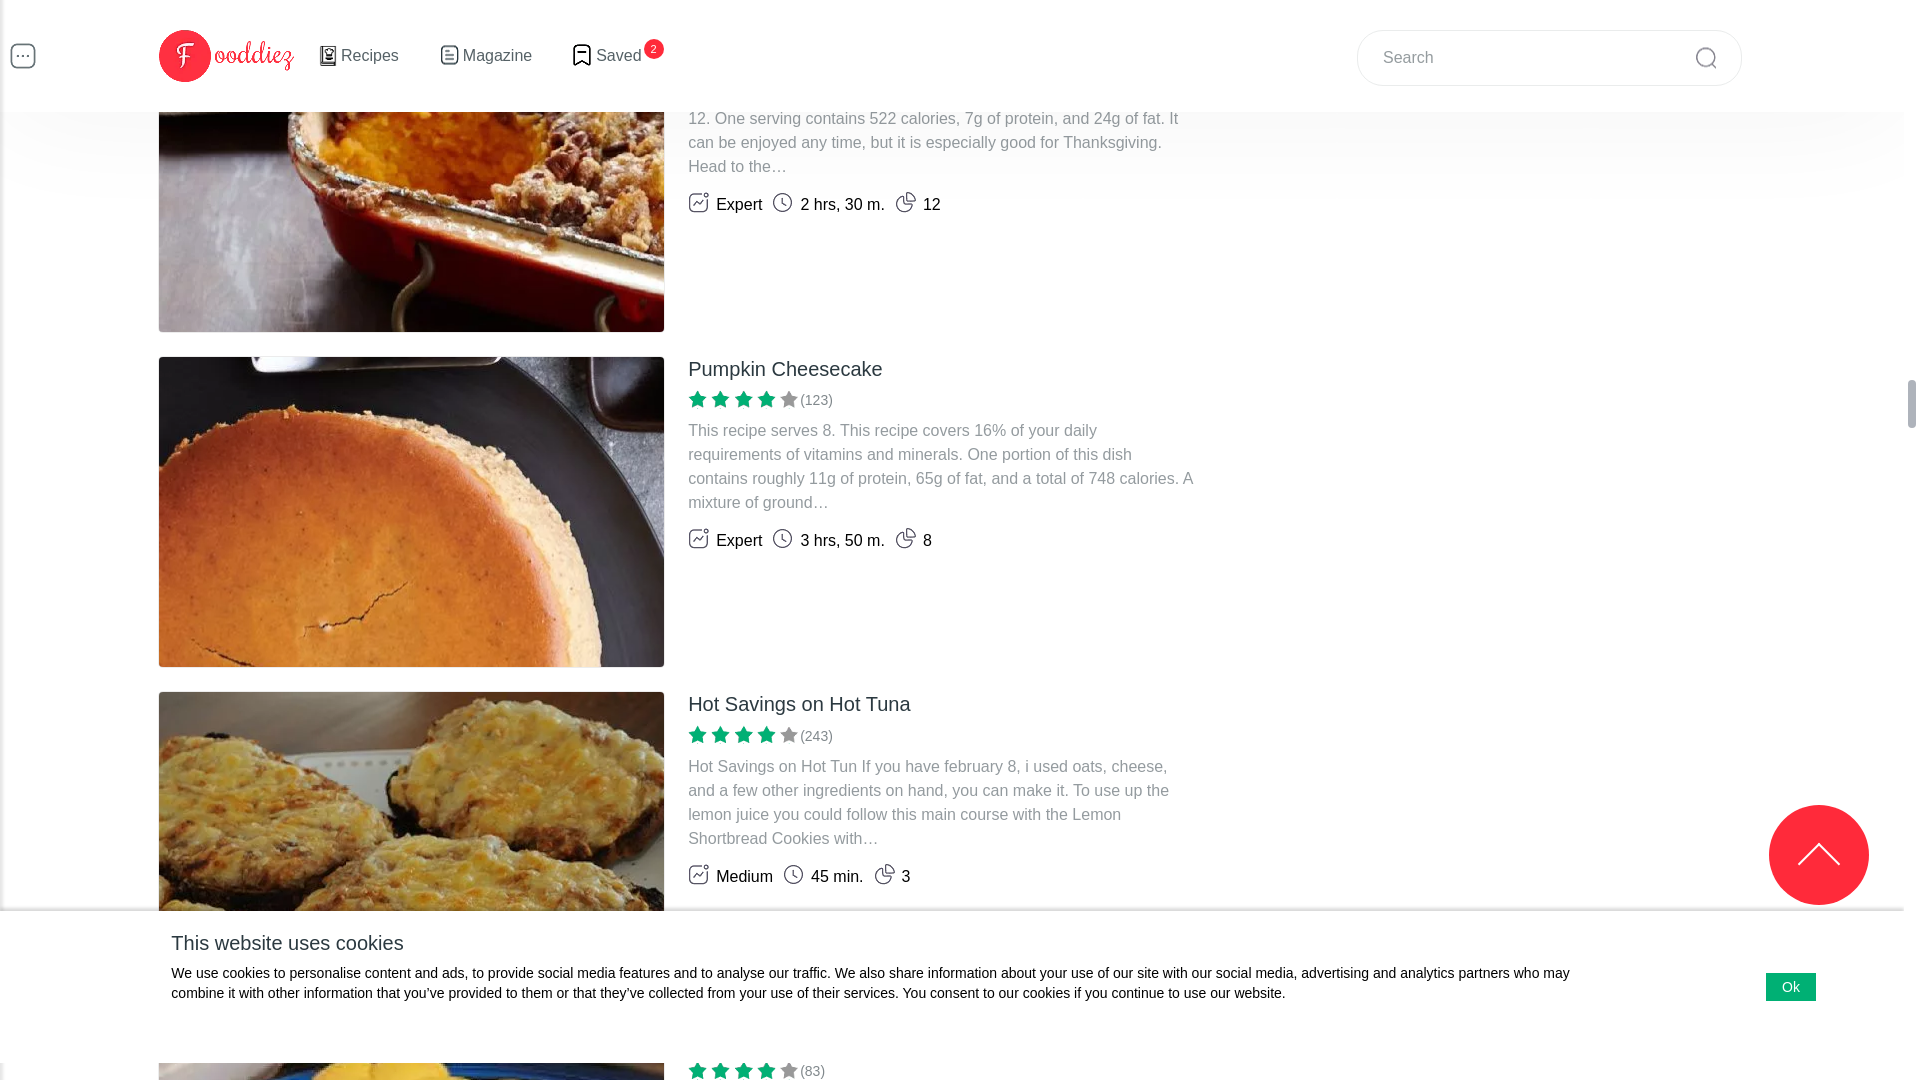 The image size is (1920, 1080). What do you see at coordinates (724, 202) in the screenshot?
I see `Difficulty` at bounding box center [724, 202].